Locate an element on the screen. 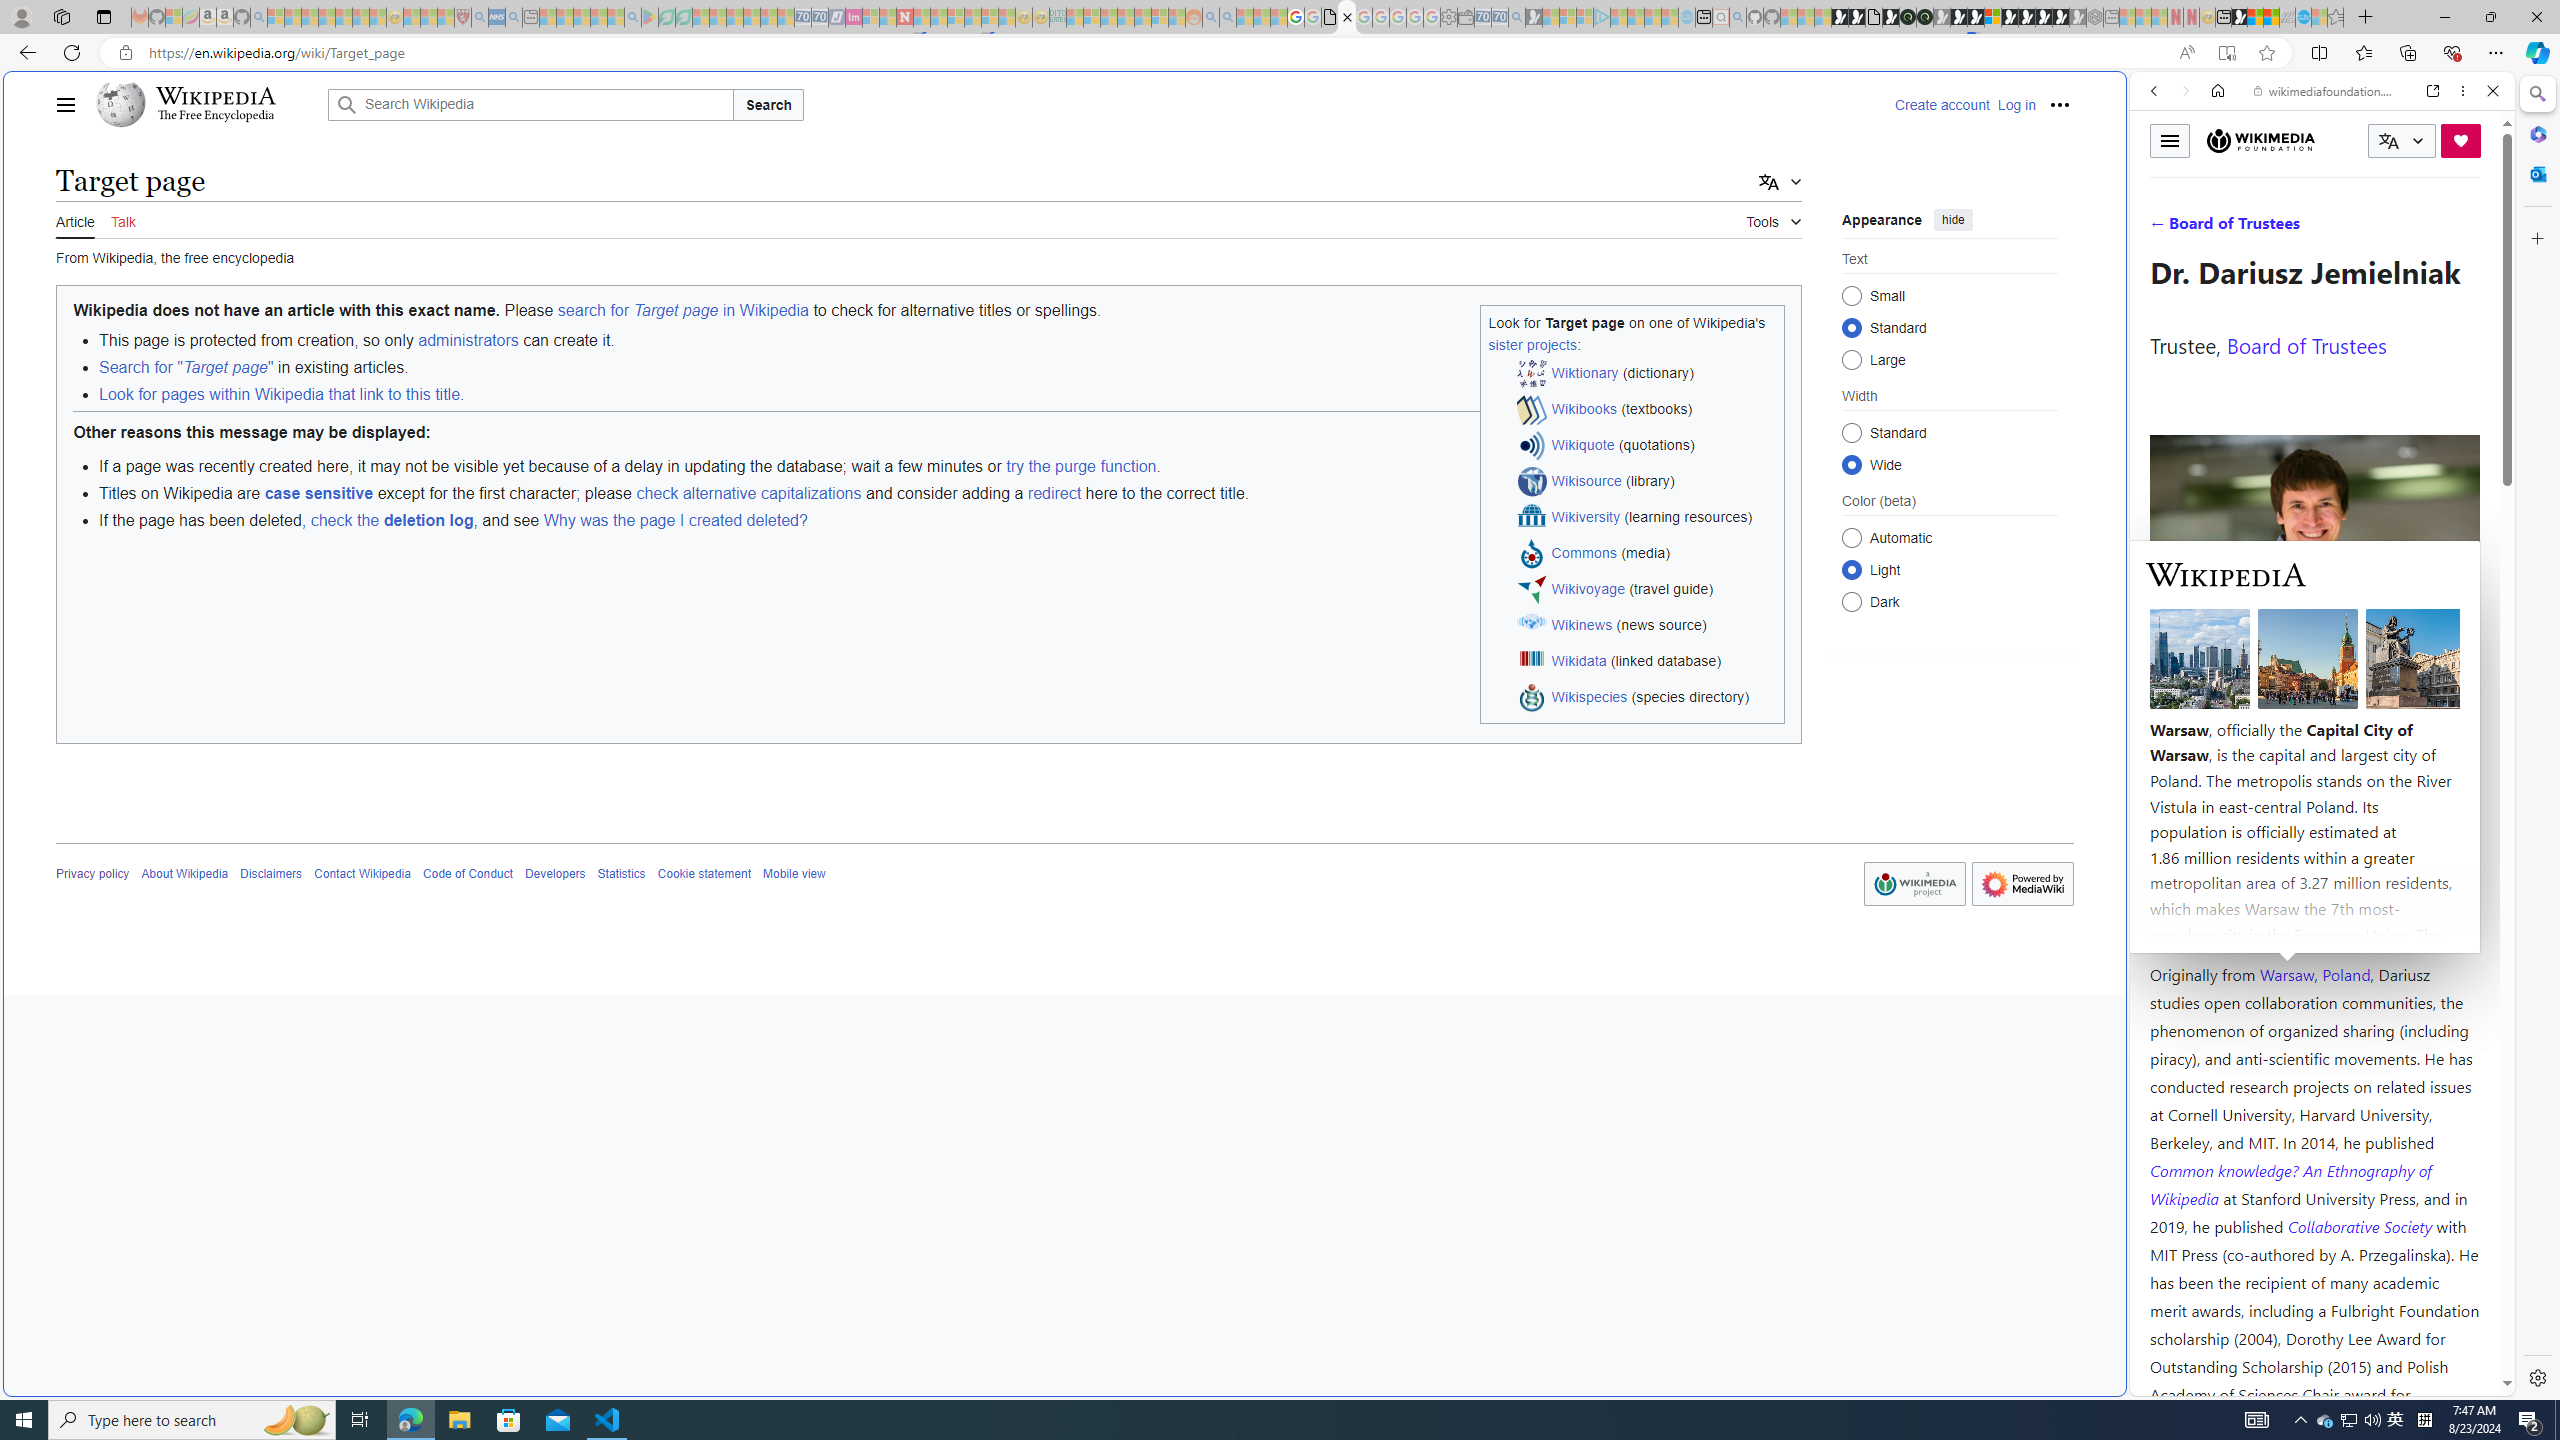 Image resolution: width=2560 pixels, height=1440 pixels. Wikiquote (quotations) is located at coordinates (1647, 446).